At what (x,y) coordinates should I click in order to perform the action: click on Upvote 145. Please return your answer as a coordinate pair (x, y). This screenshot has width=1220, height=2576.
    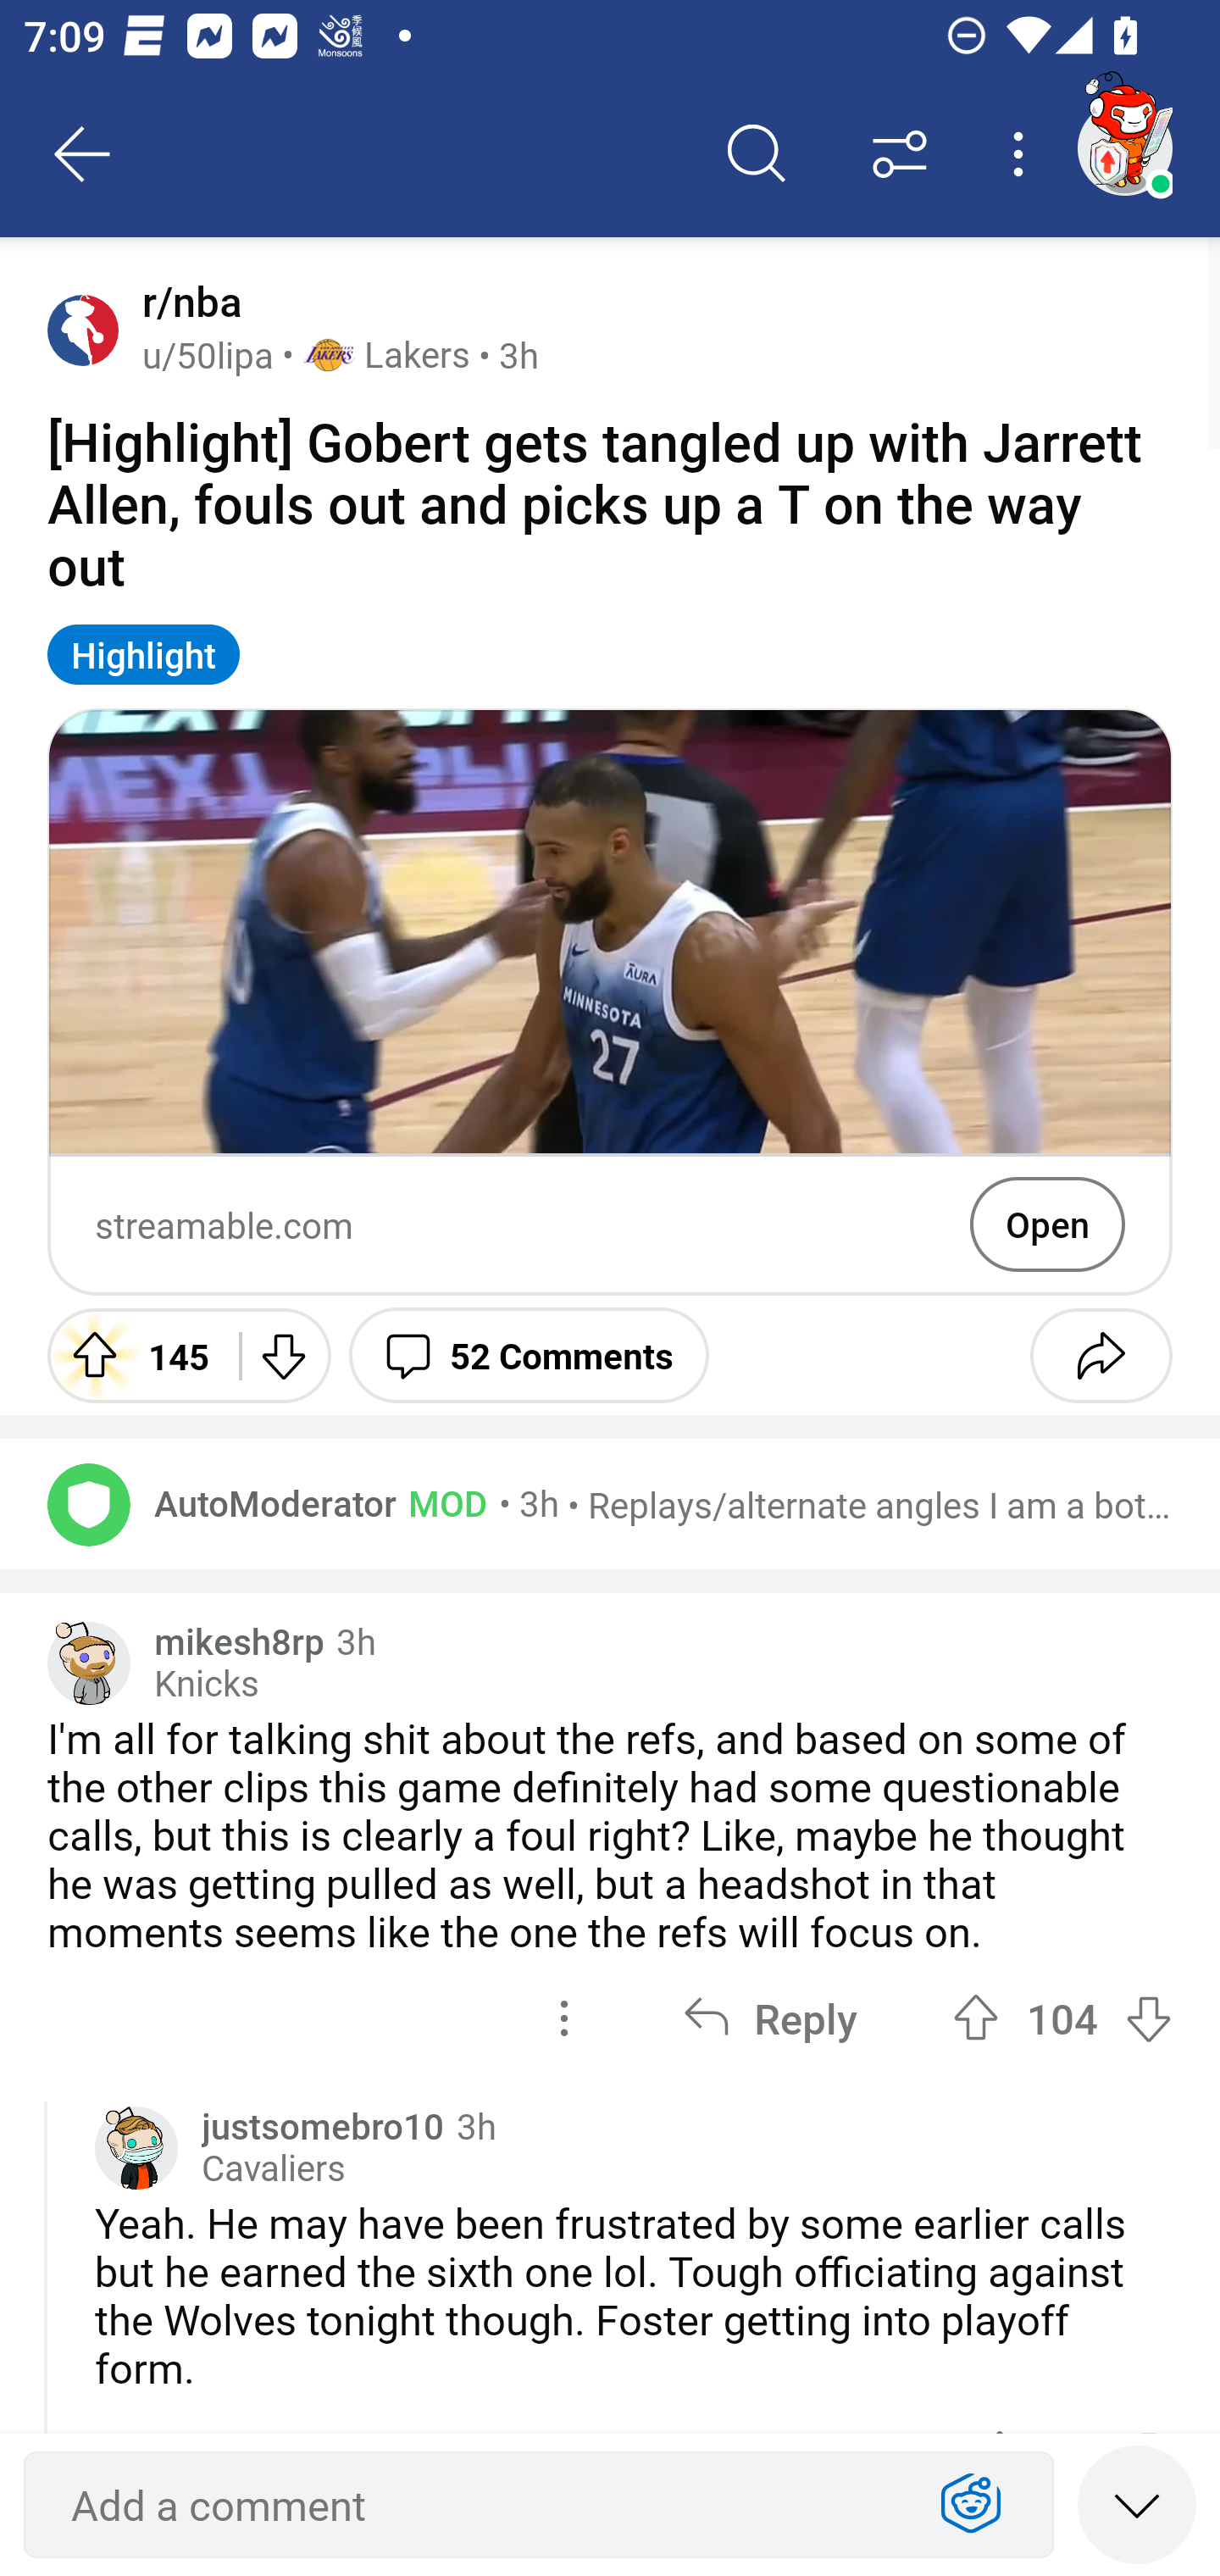
    Looking at the image, I should click on (131, 1354).